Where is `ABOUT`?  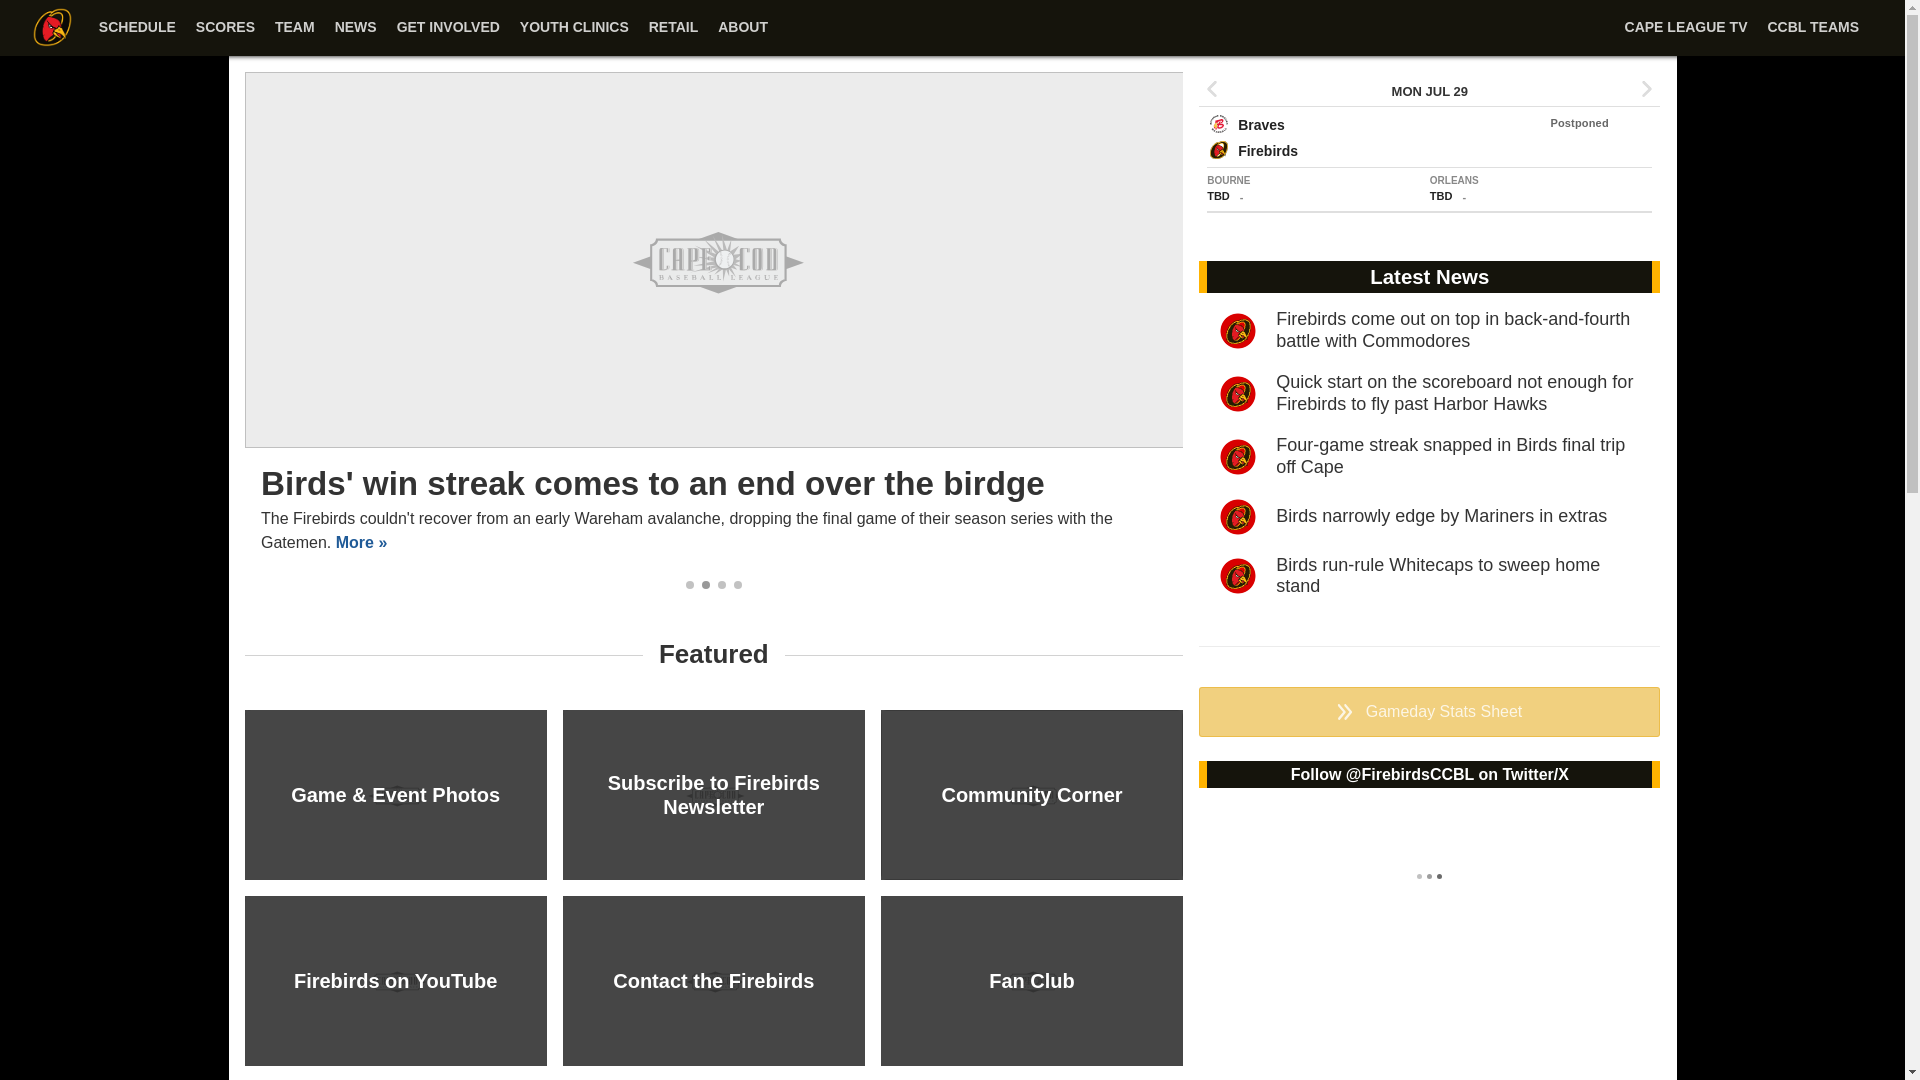 ABOUT is located at coordinates (742, 38).